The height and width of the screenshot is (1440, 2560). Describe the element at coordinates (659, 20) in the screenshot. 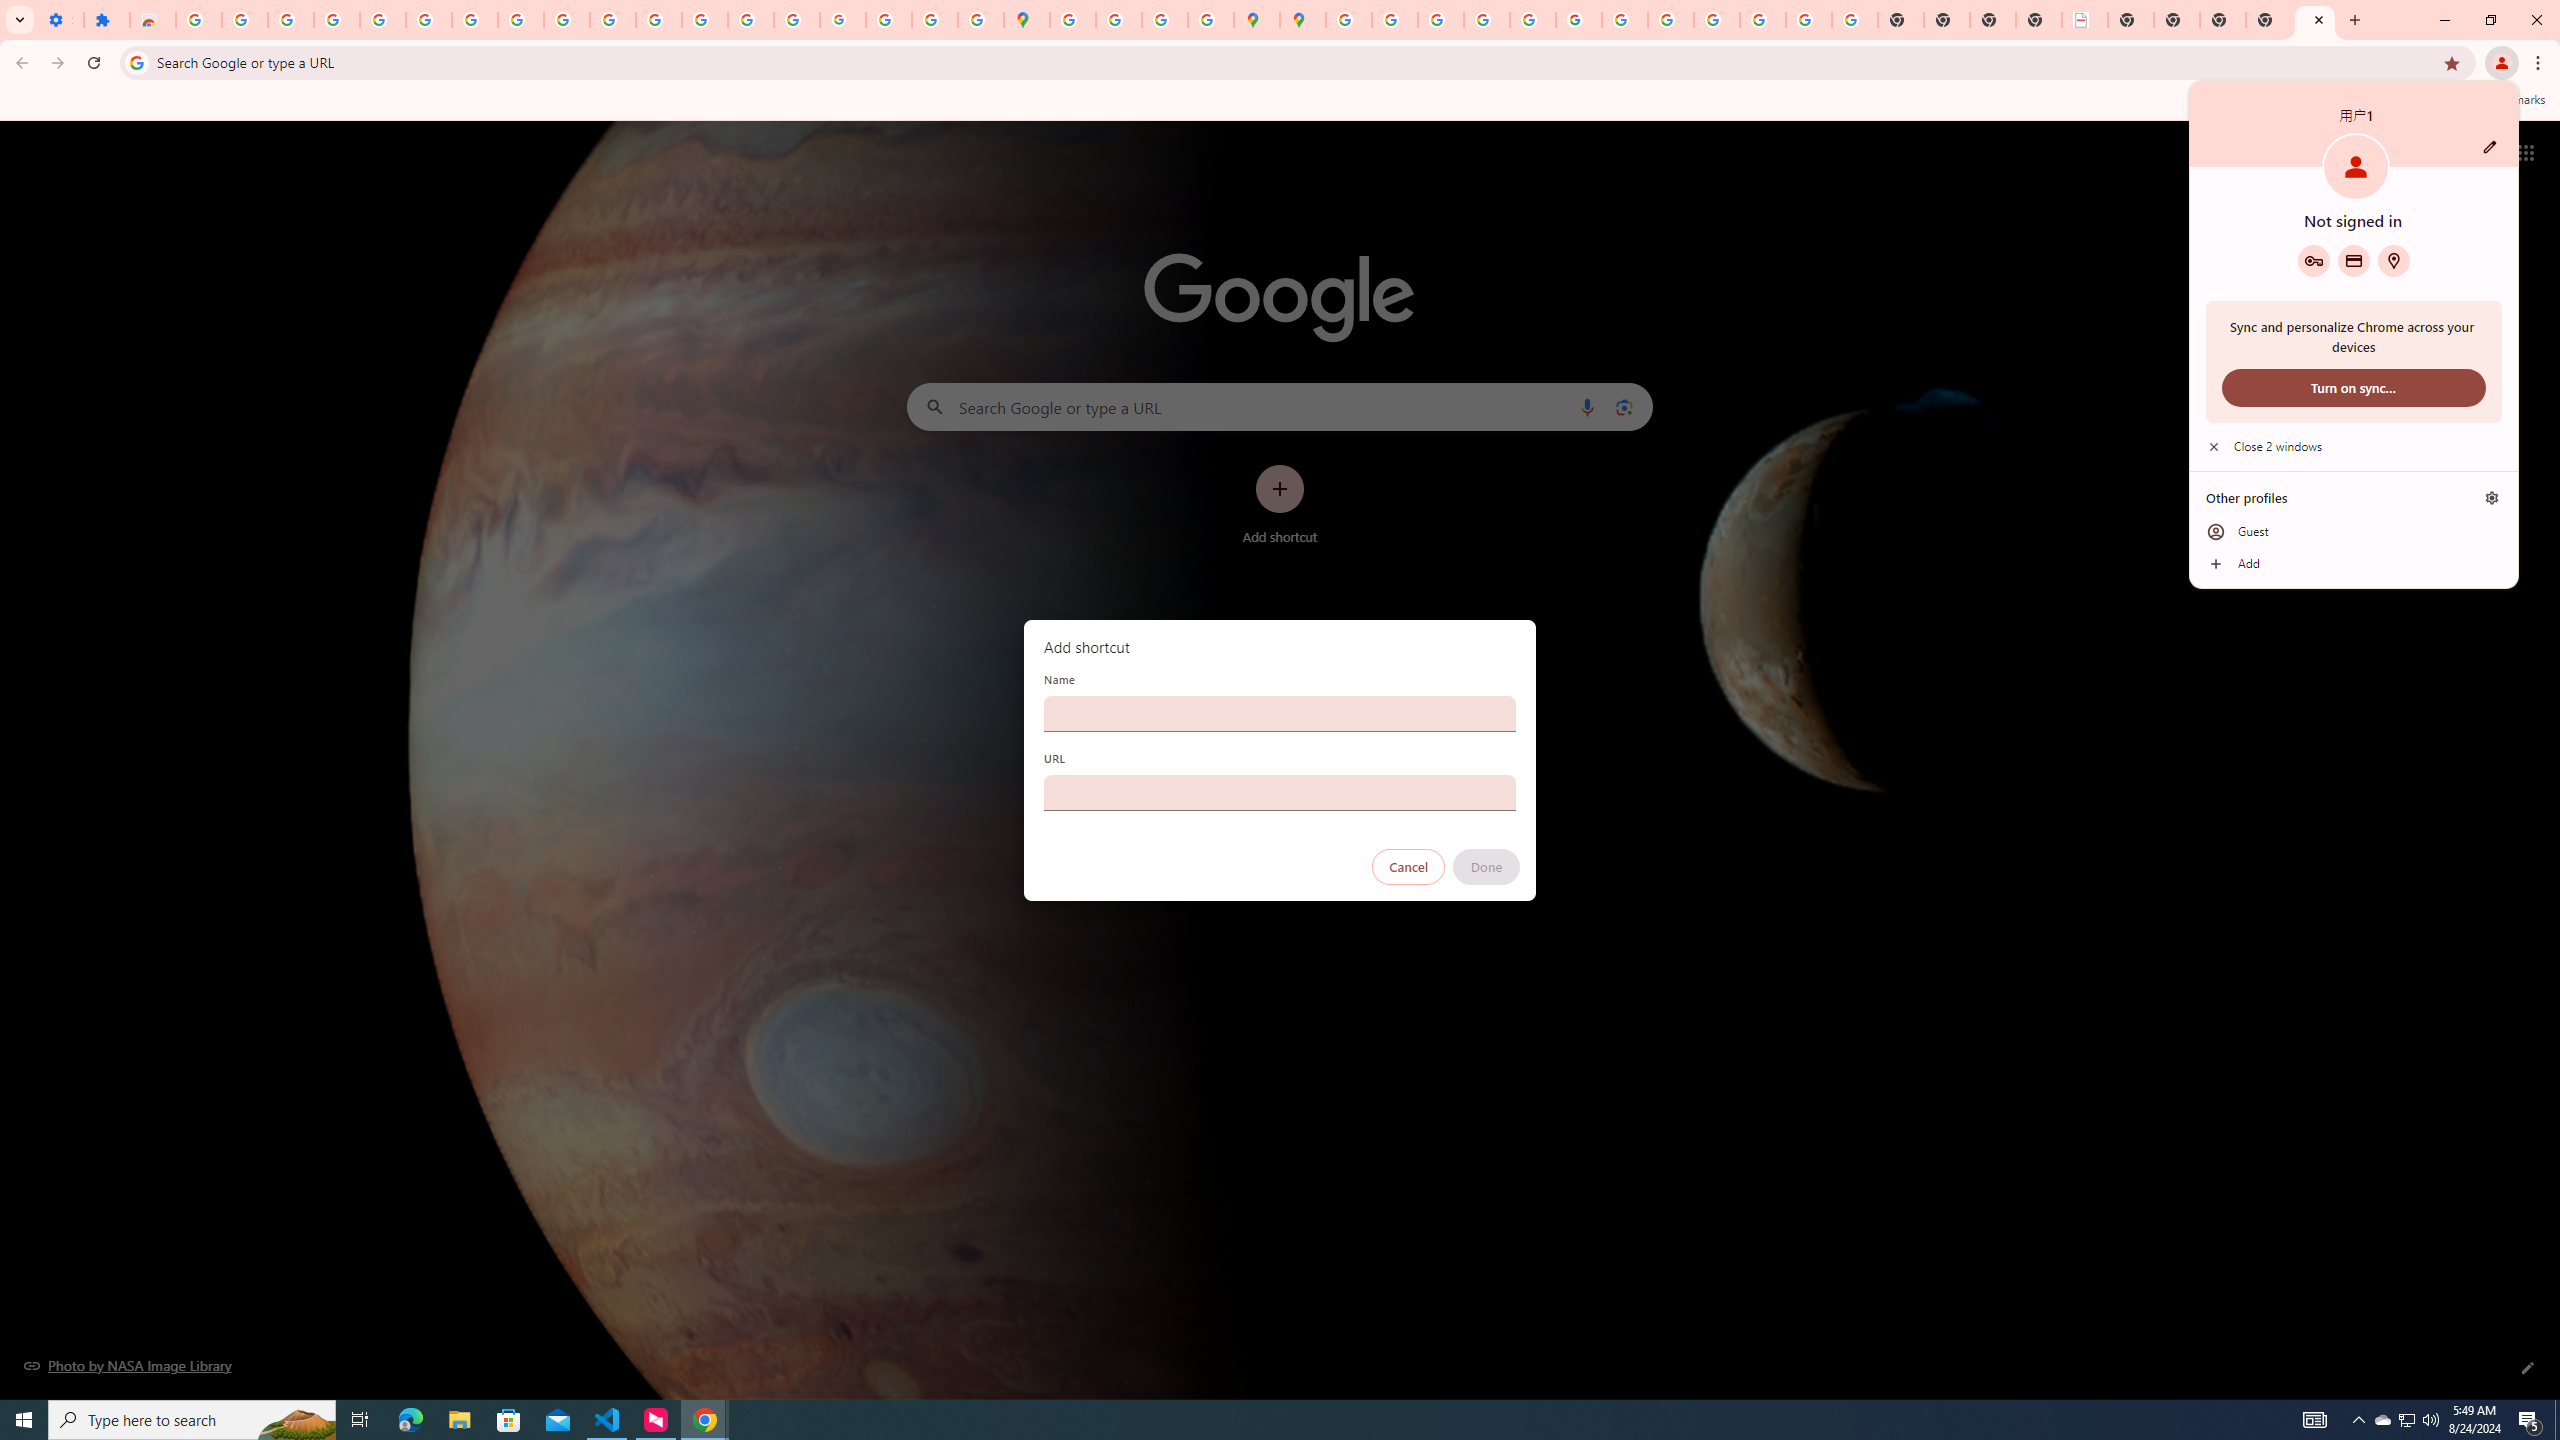

I see `https://scholar.google.com/` at that location.